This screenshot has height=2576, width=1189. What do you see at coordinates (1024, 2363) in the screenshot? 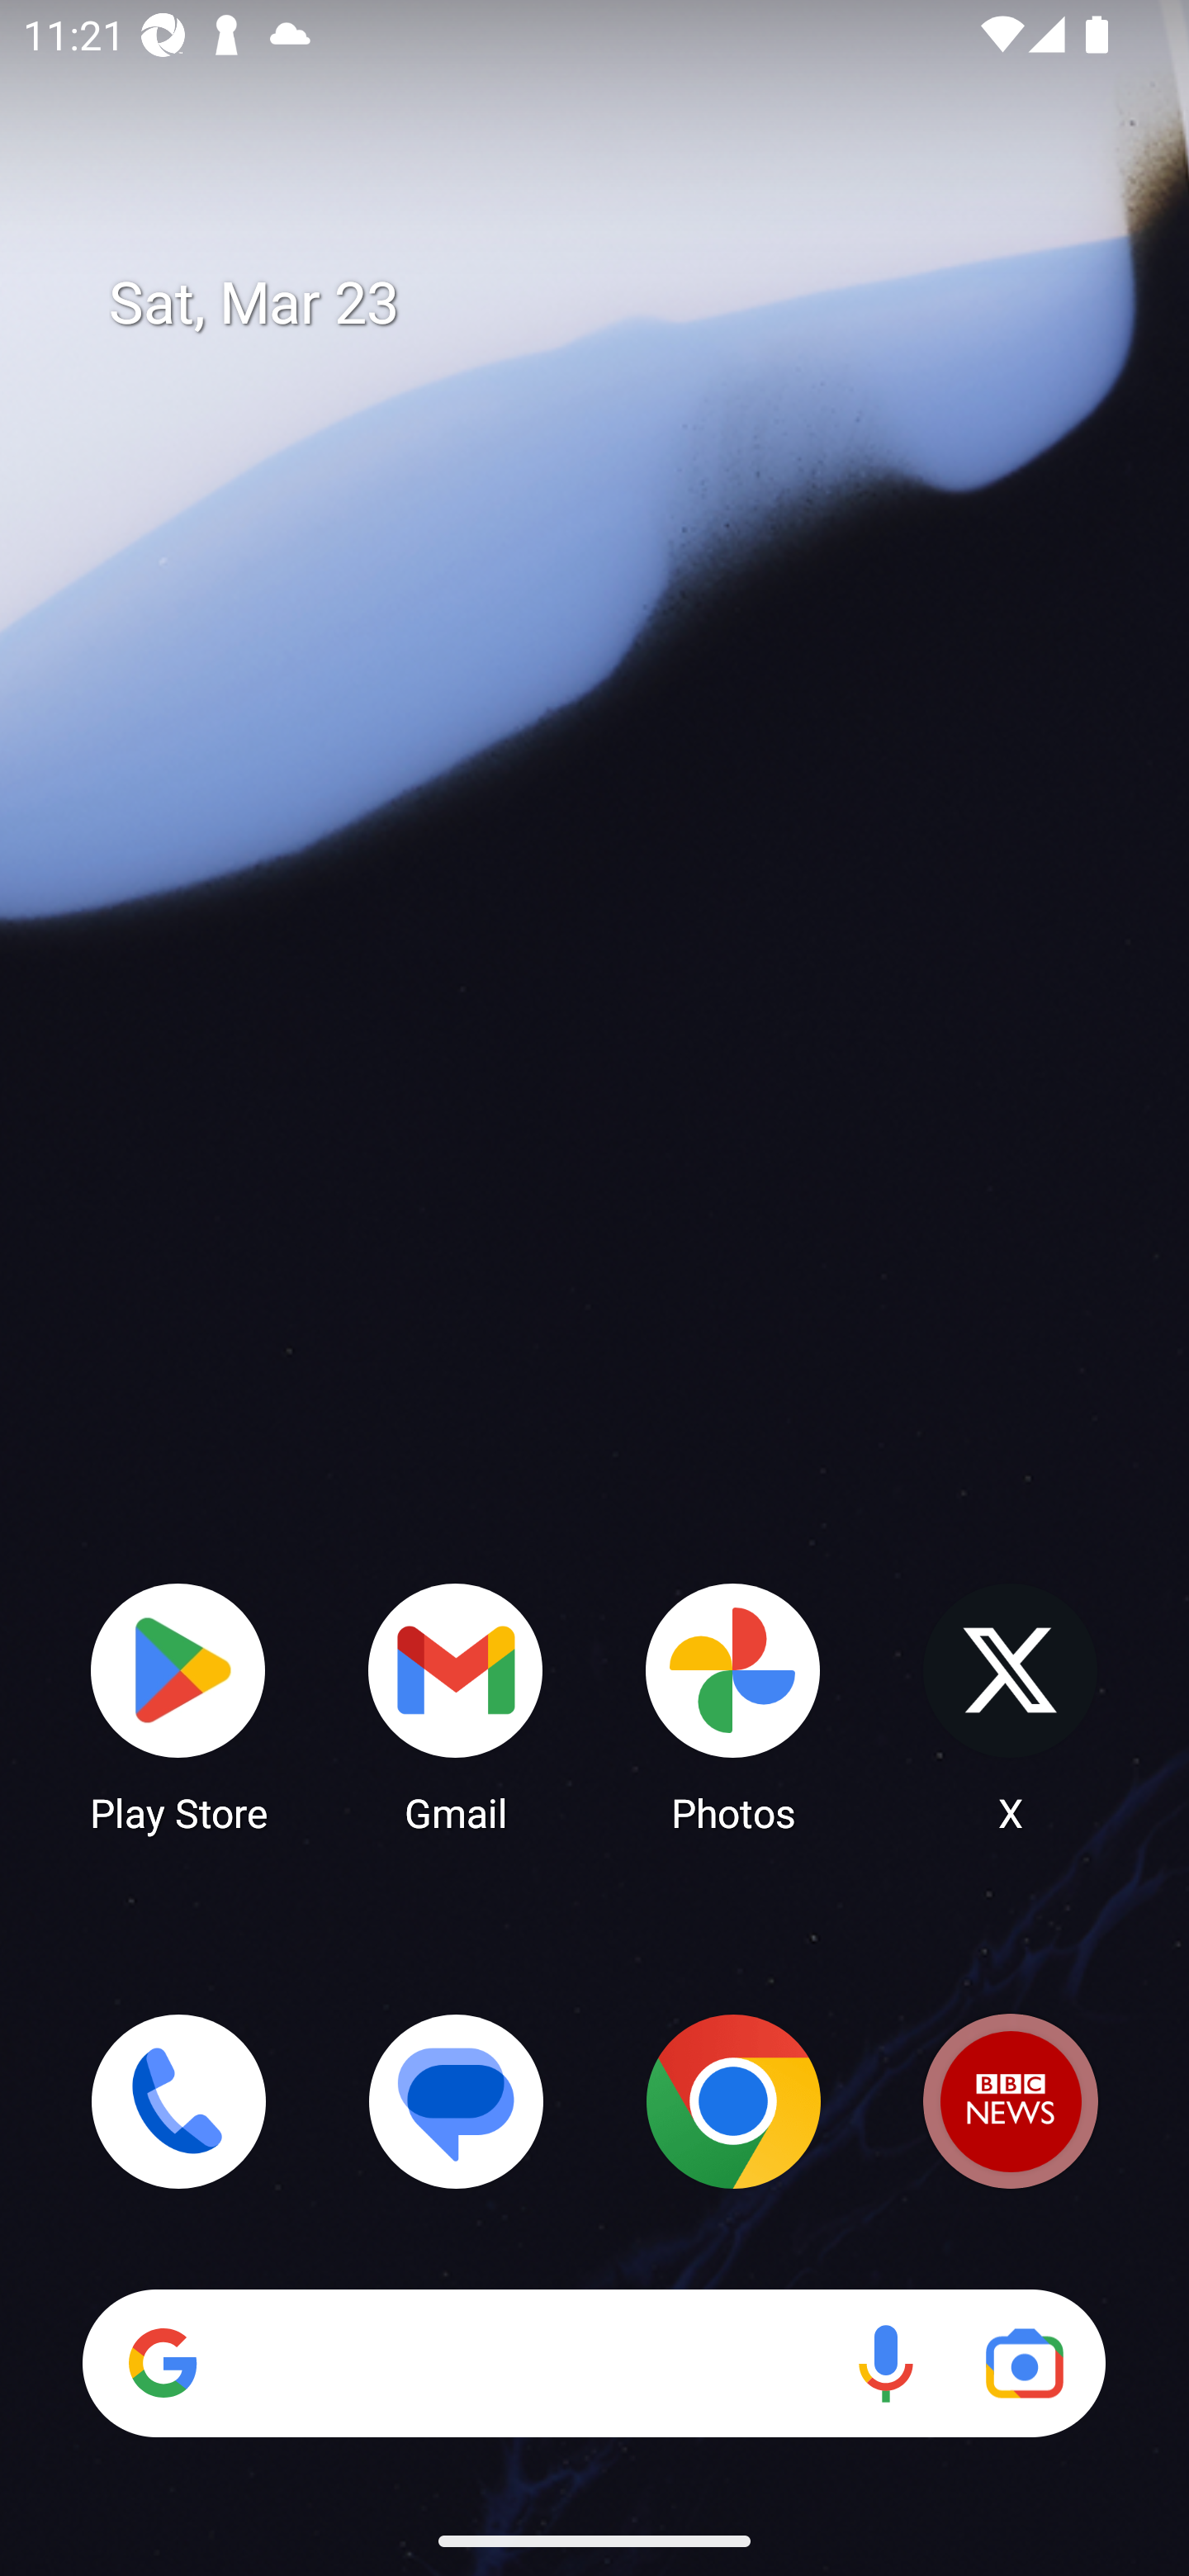
I see `Google Lens` at bounding box center [1024, 2363].